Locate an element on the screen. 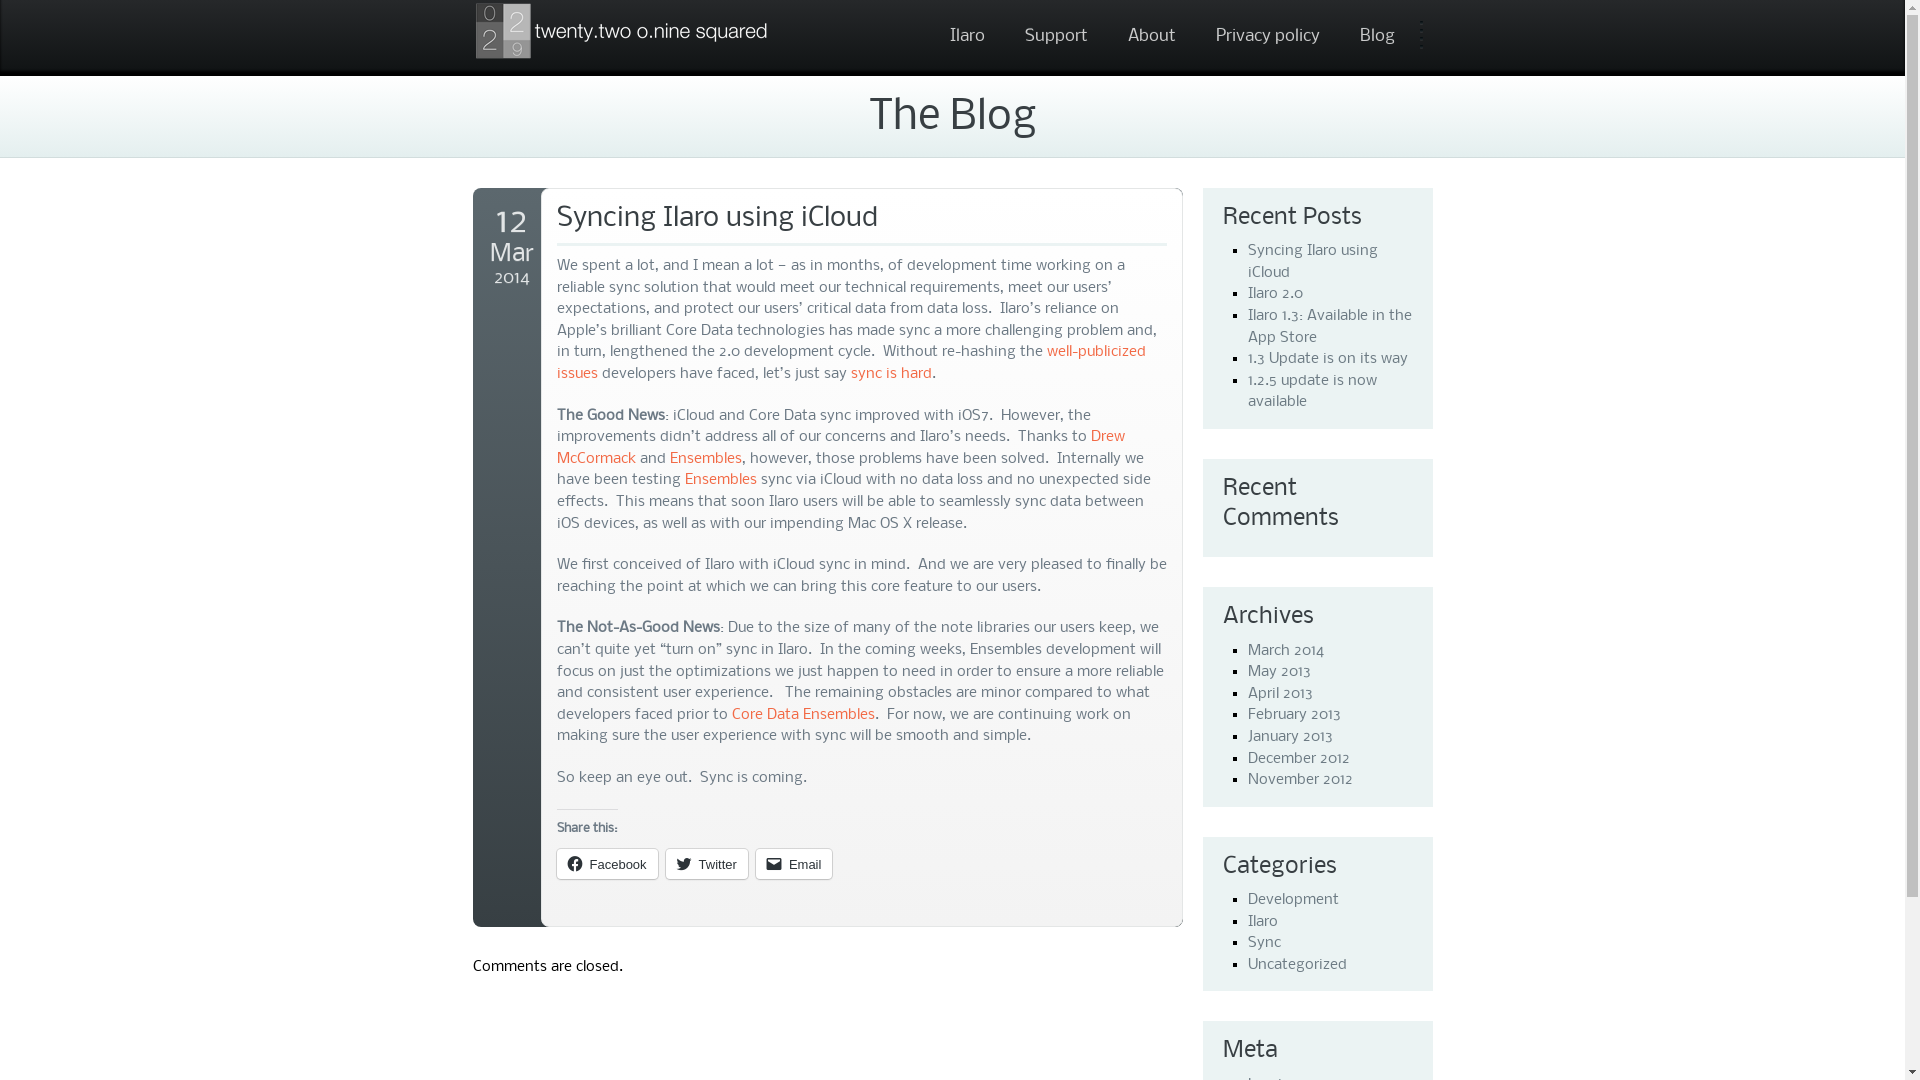 This screenshot has height=1080, width=1920. Syncing Ilaro using iCloud is located at coordinates (1313, 262).